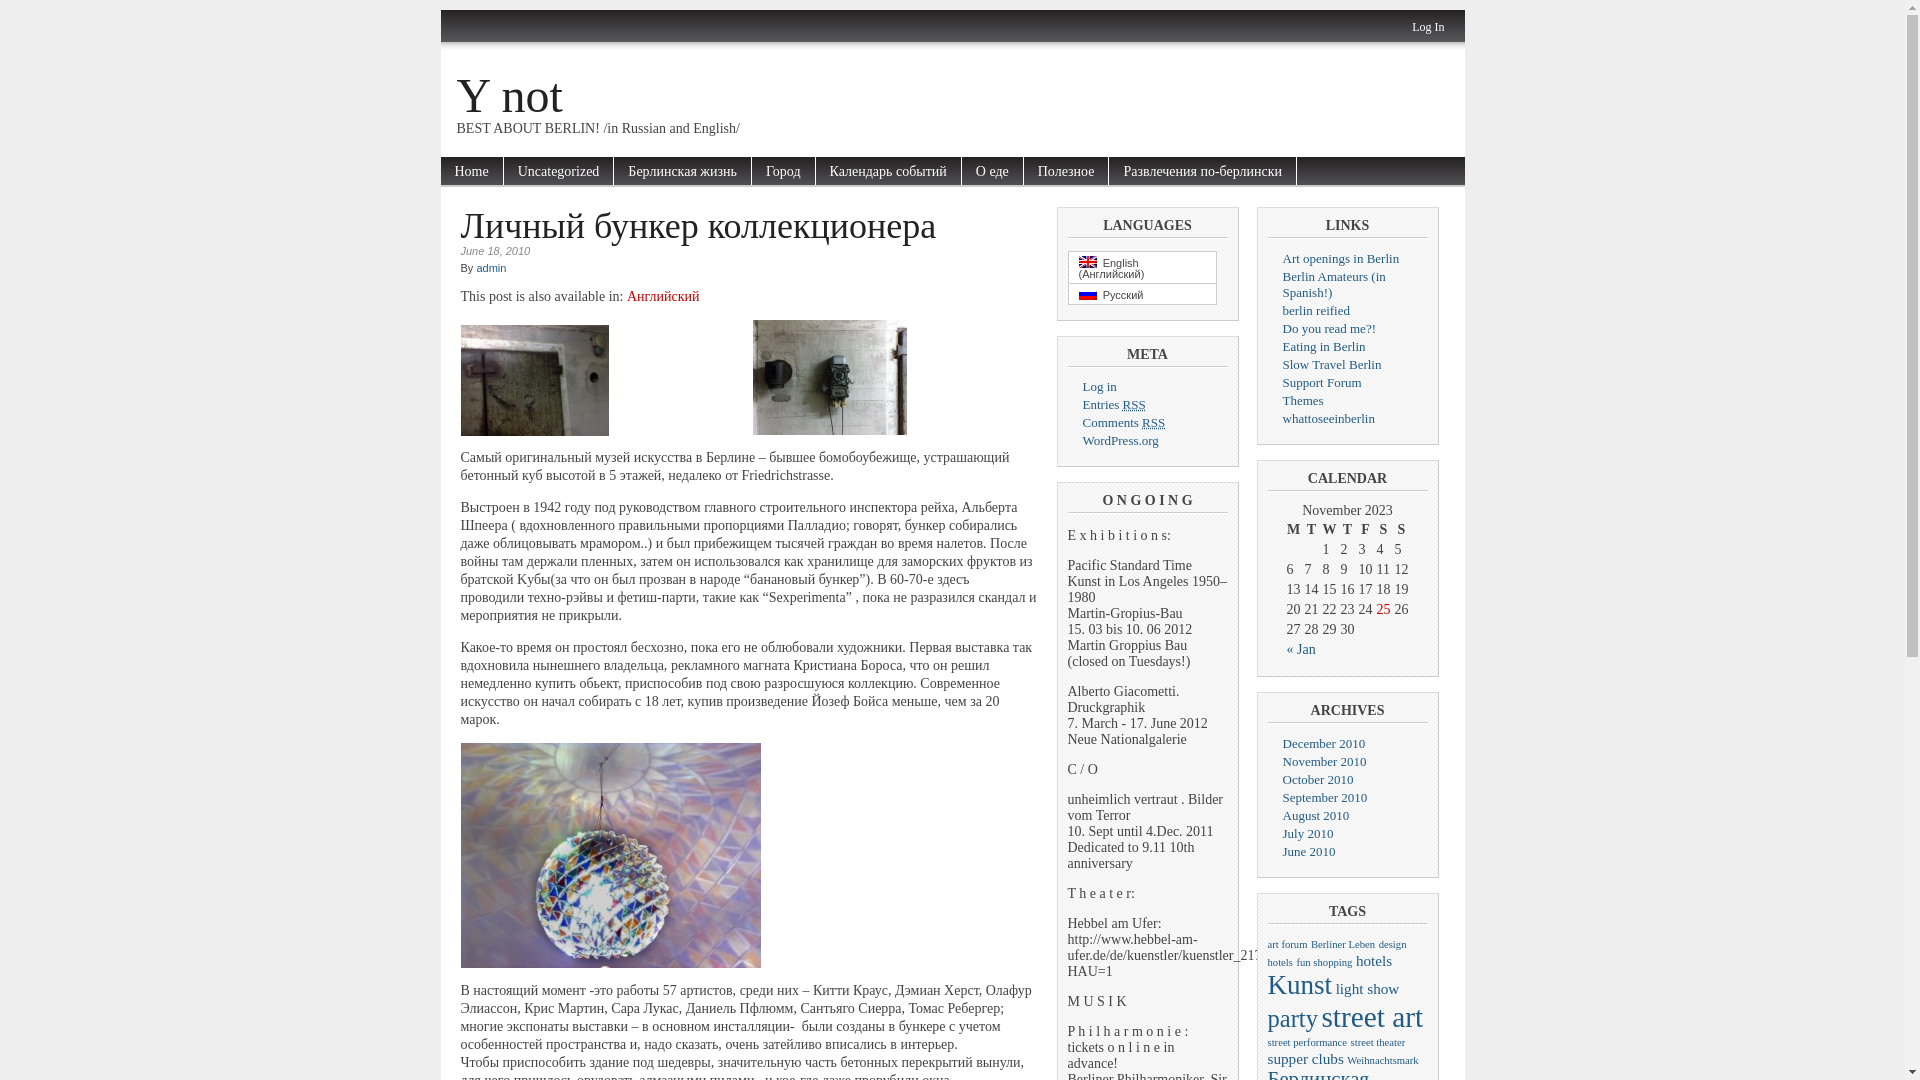  Describe the element at coordinates (1382, 1060) in the screenshot. I see `Weihnachtsmark` at that location.